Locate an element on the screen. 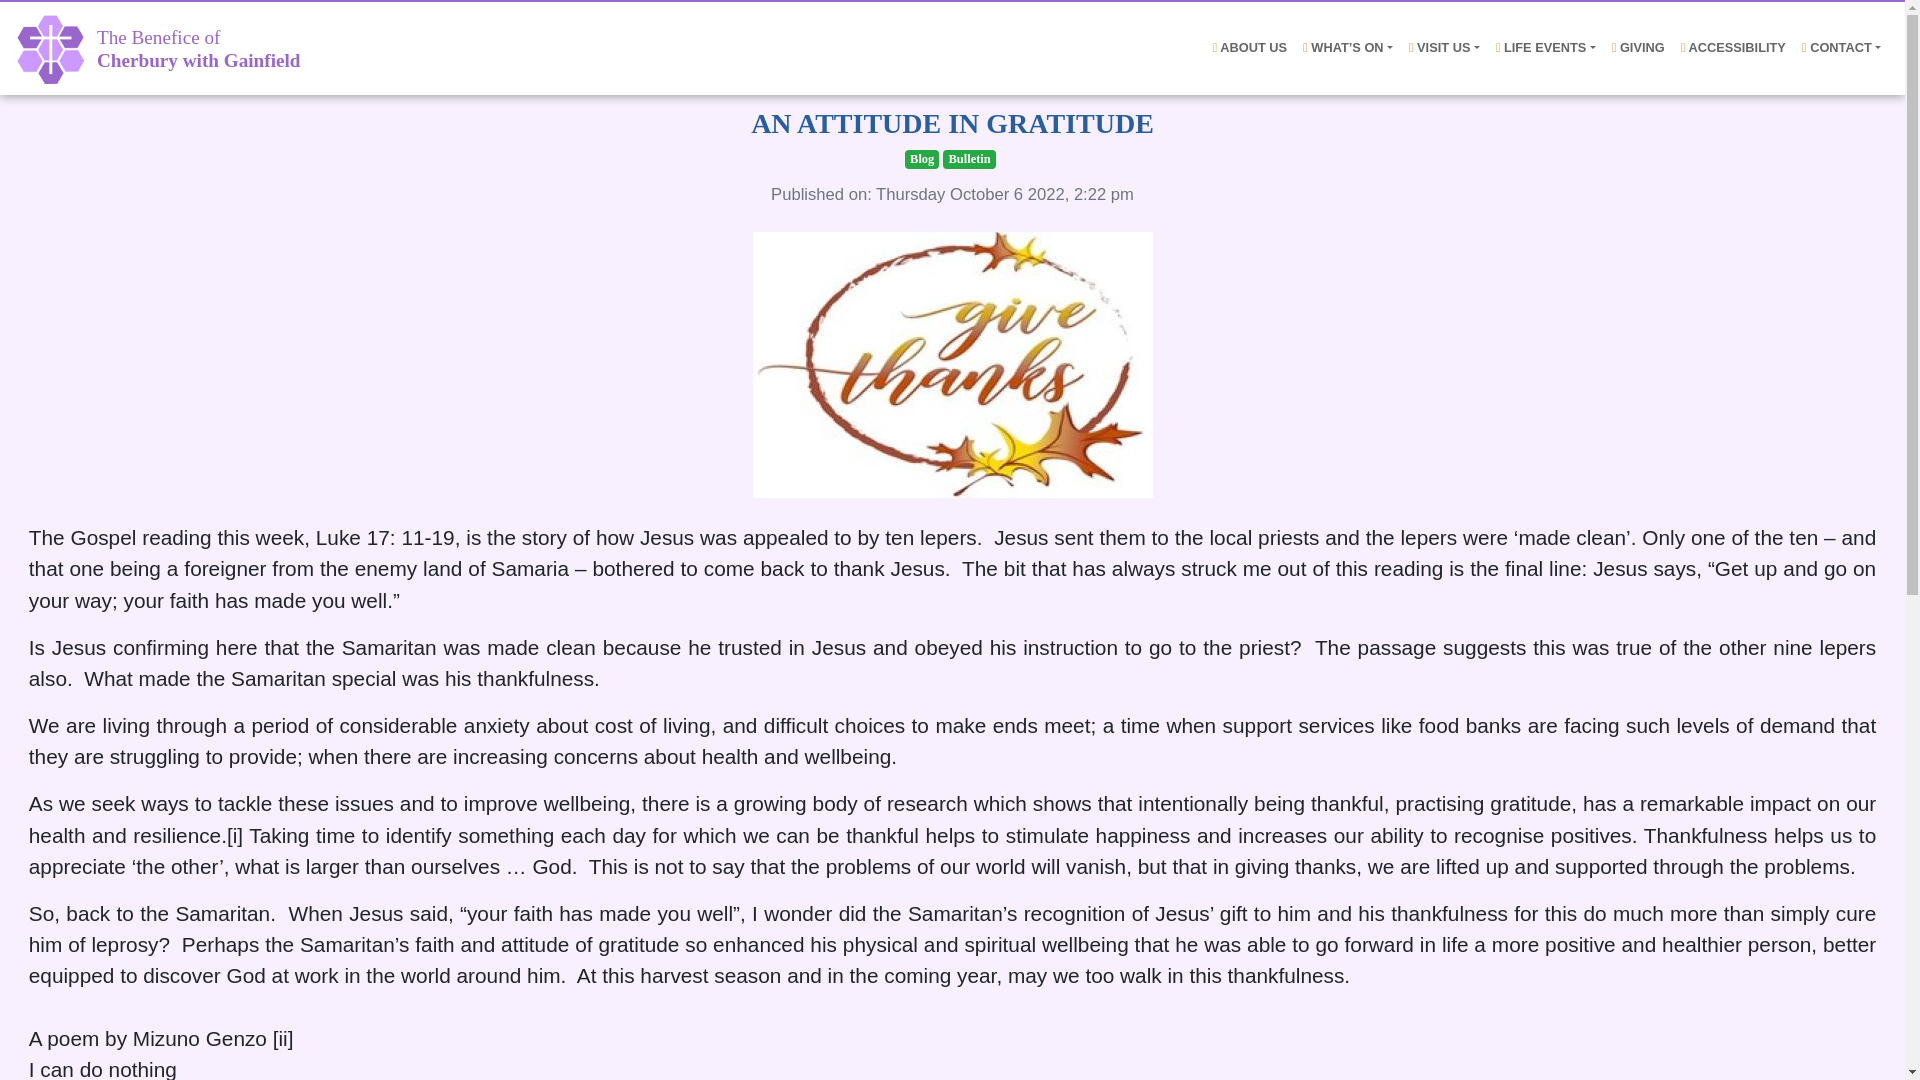  CONTACT is located at coordinates (1248, 47).